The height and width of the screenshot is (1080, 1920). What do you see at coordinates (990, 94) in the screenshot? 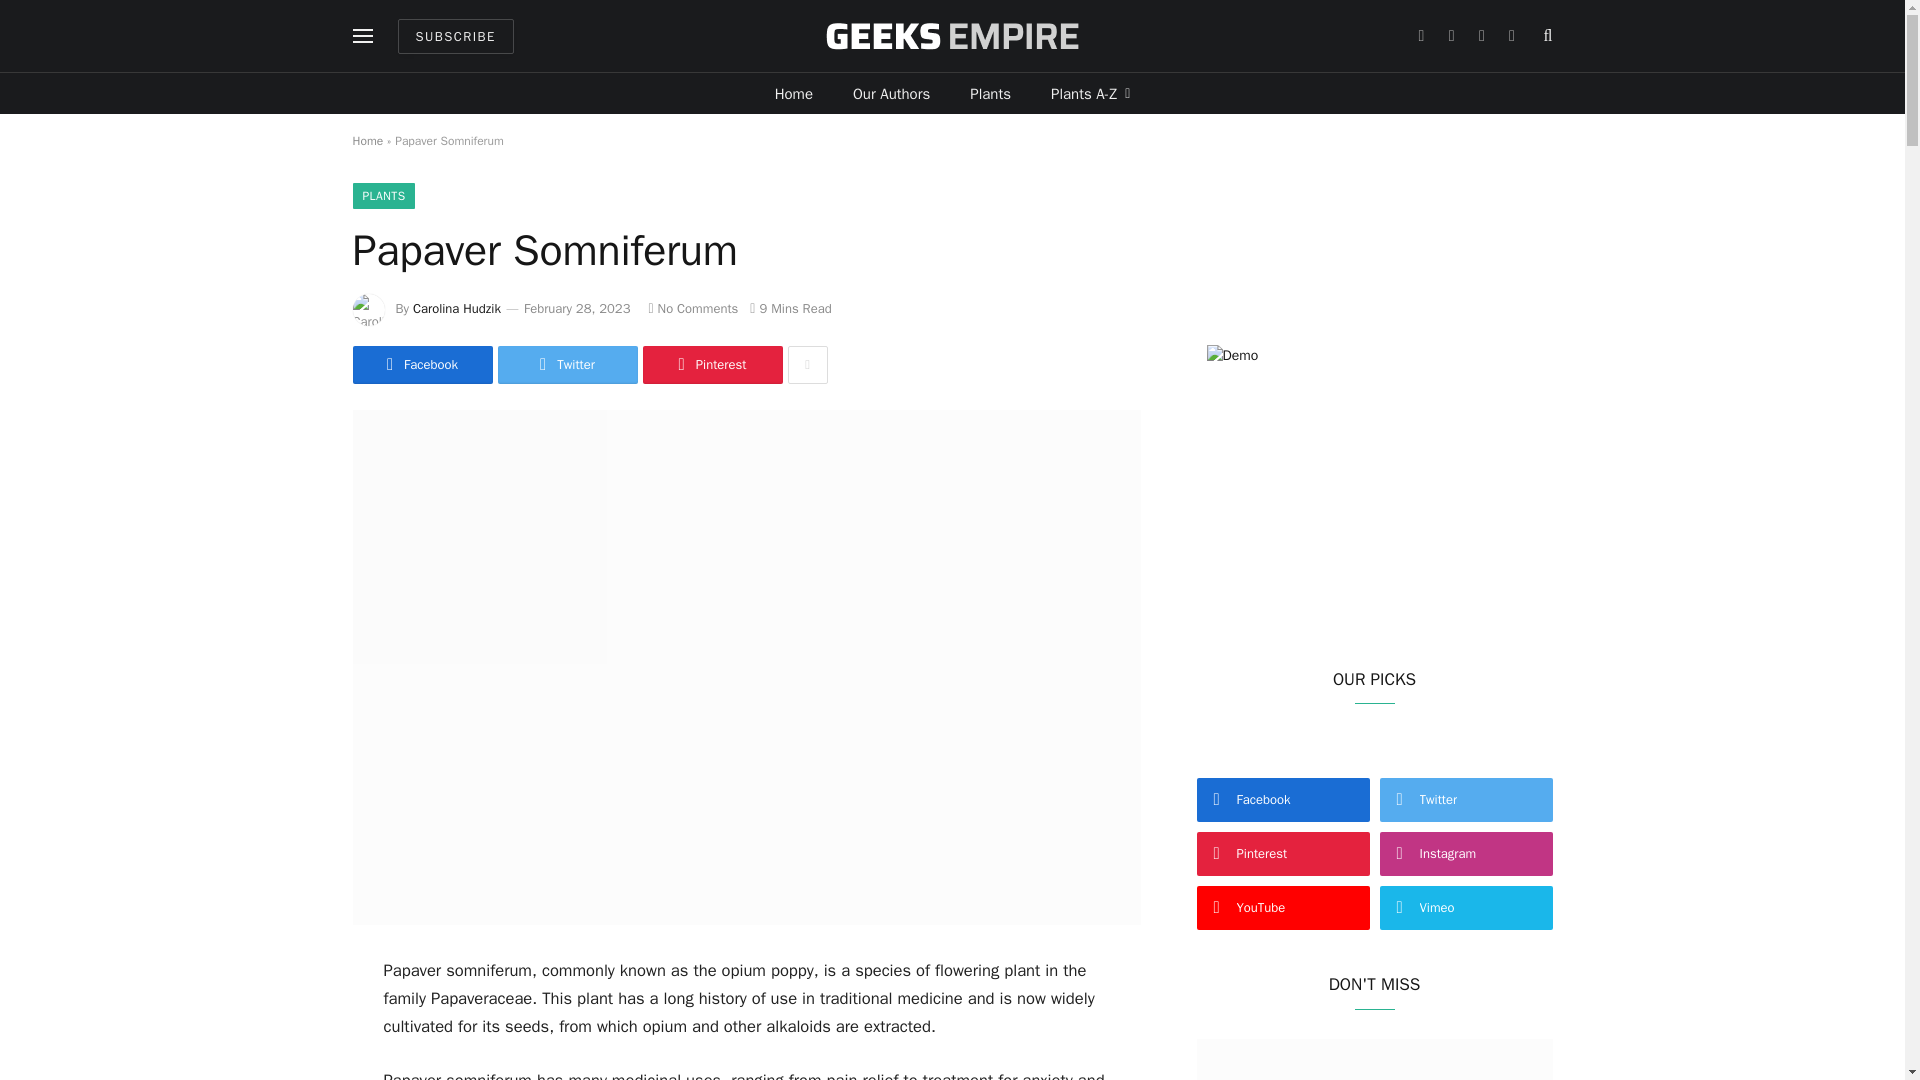
I see `Plants` at bounding box center [990, 94].